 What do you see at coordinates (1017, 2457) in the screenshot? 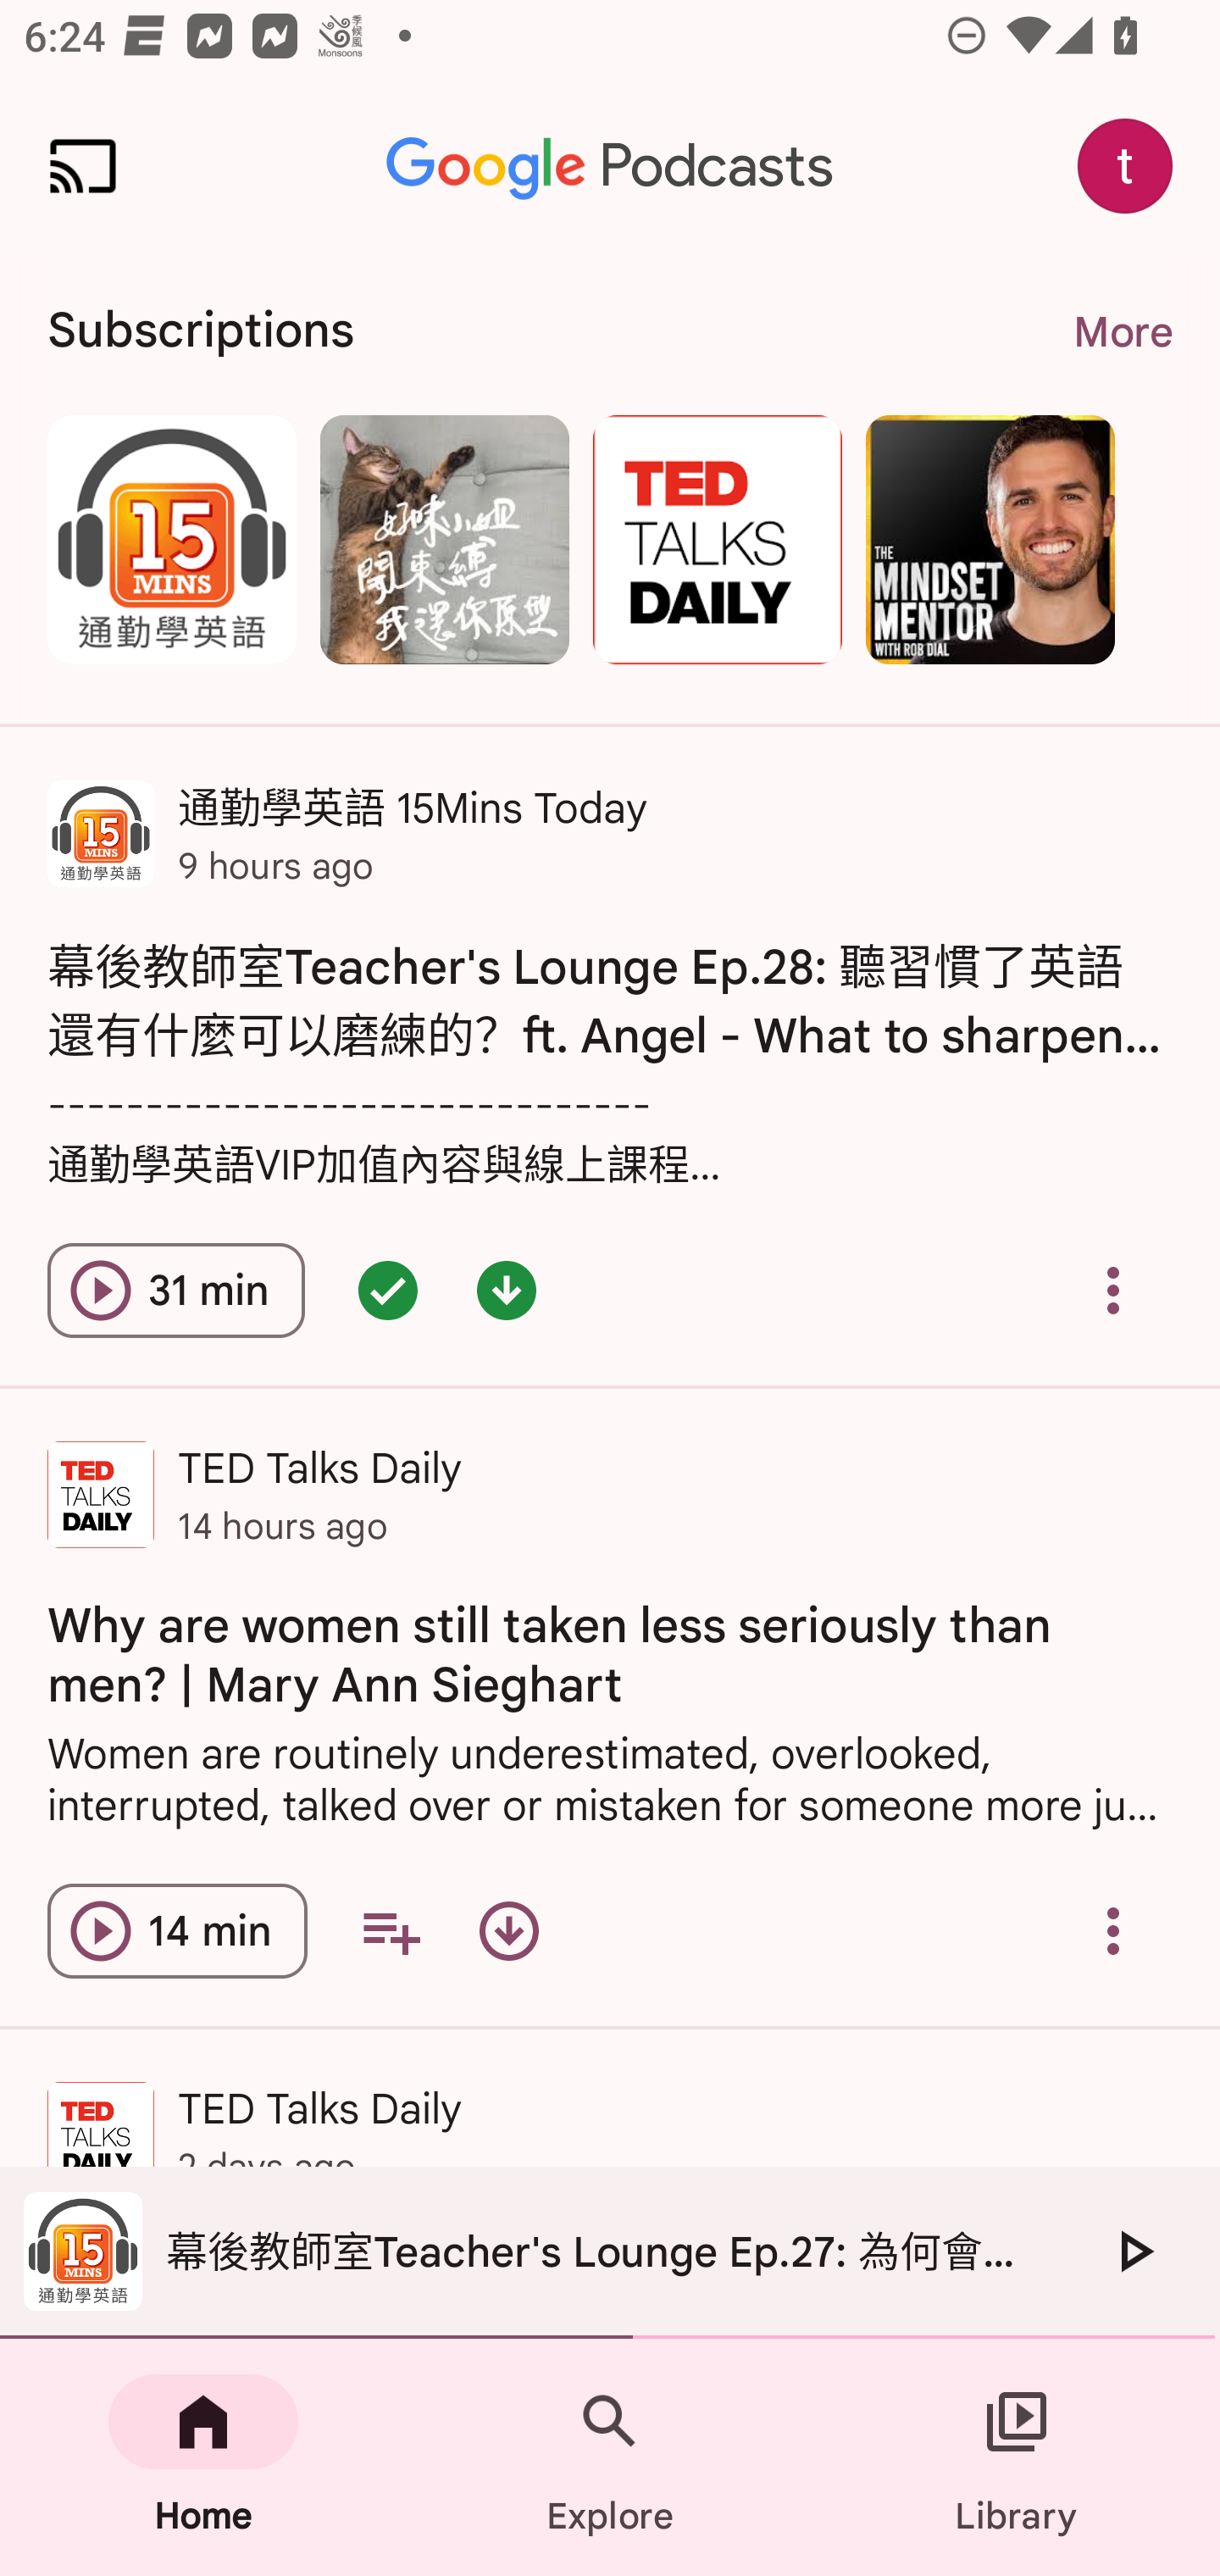
I see `Library` at bounding box center [1017, 2457].